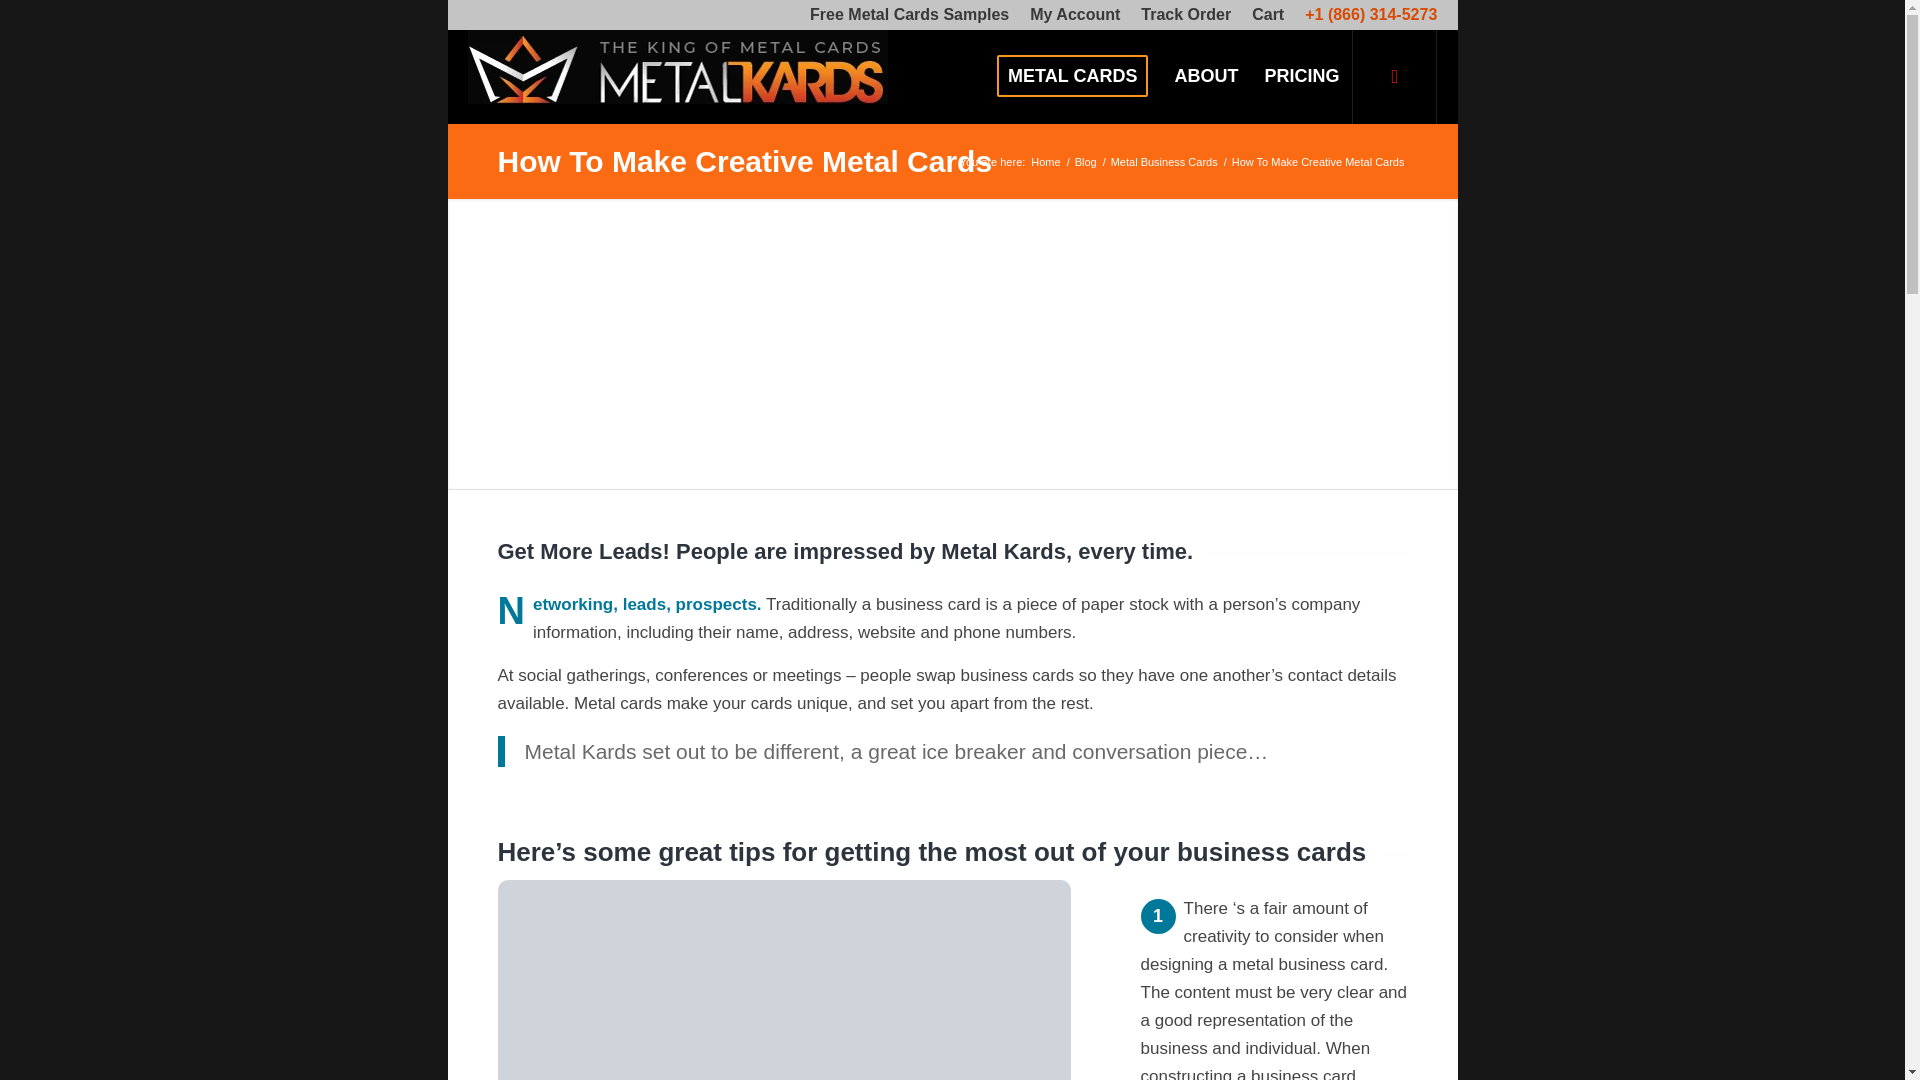 This screenshot has height=1080, width=1920. I want to click on Free Metal Cards Samples, so click(910, 15).